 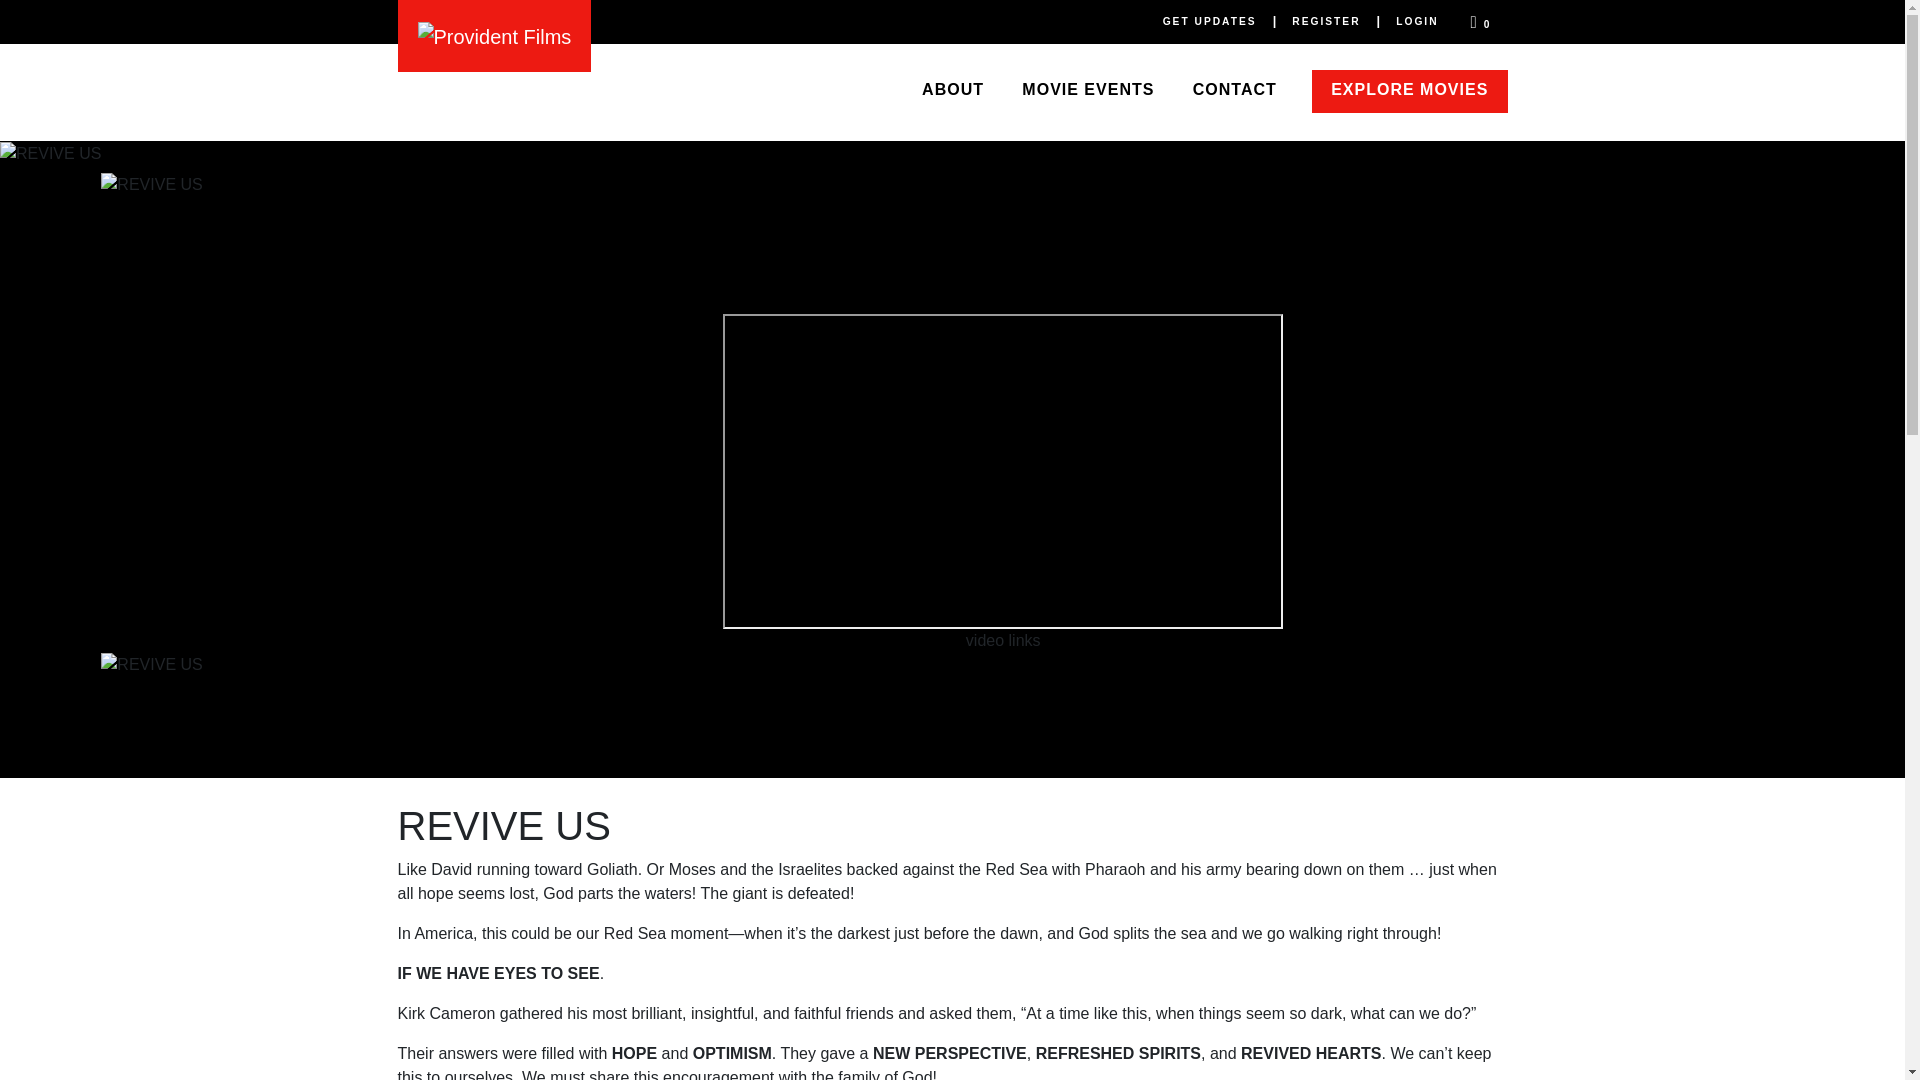 What do you see at coordinates (1409, 92) in the screenshot?
I see `EXPLORE MOVIES` at bounding box center [1409, 92].